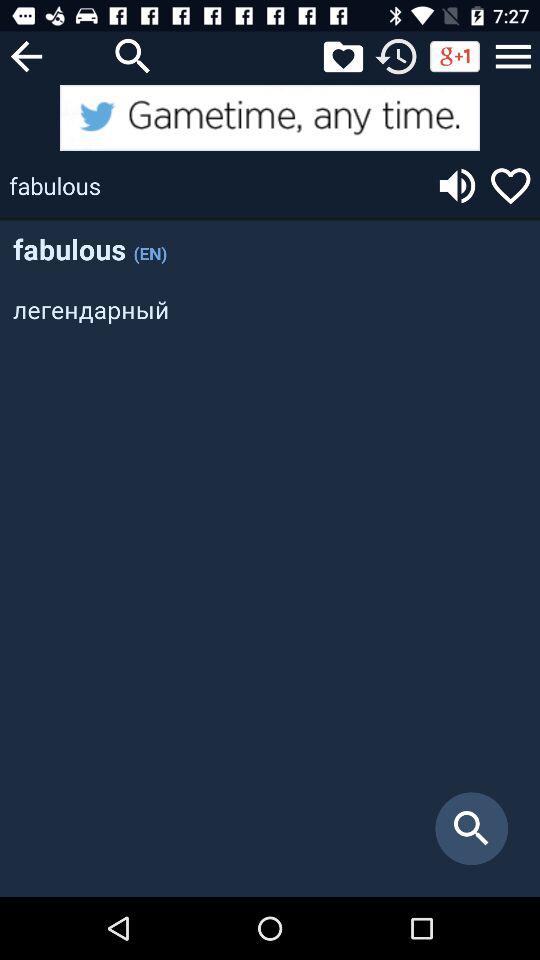  I want to click on search, so click(133, 56).